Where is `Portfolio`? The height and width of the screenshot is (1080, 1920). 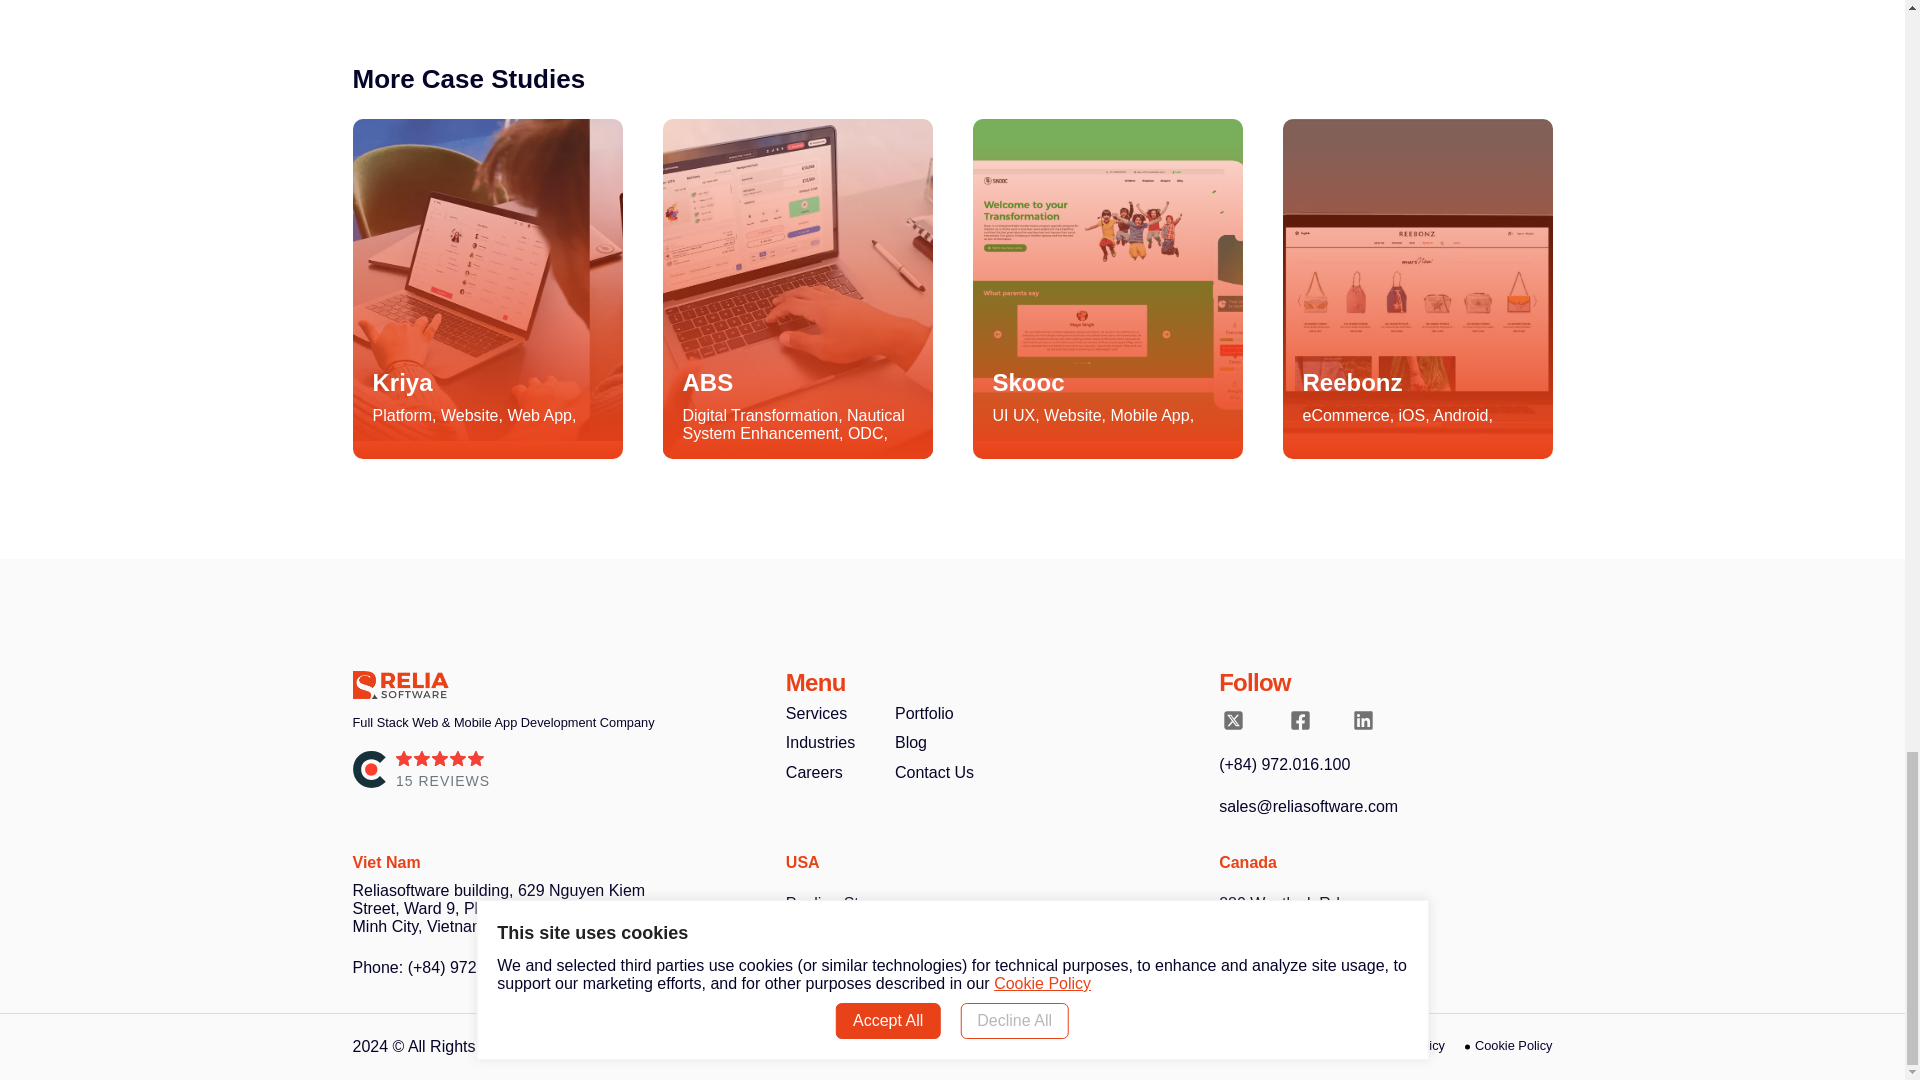 Portfolio is located at coordinates (924, 714).